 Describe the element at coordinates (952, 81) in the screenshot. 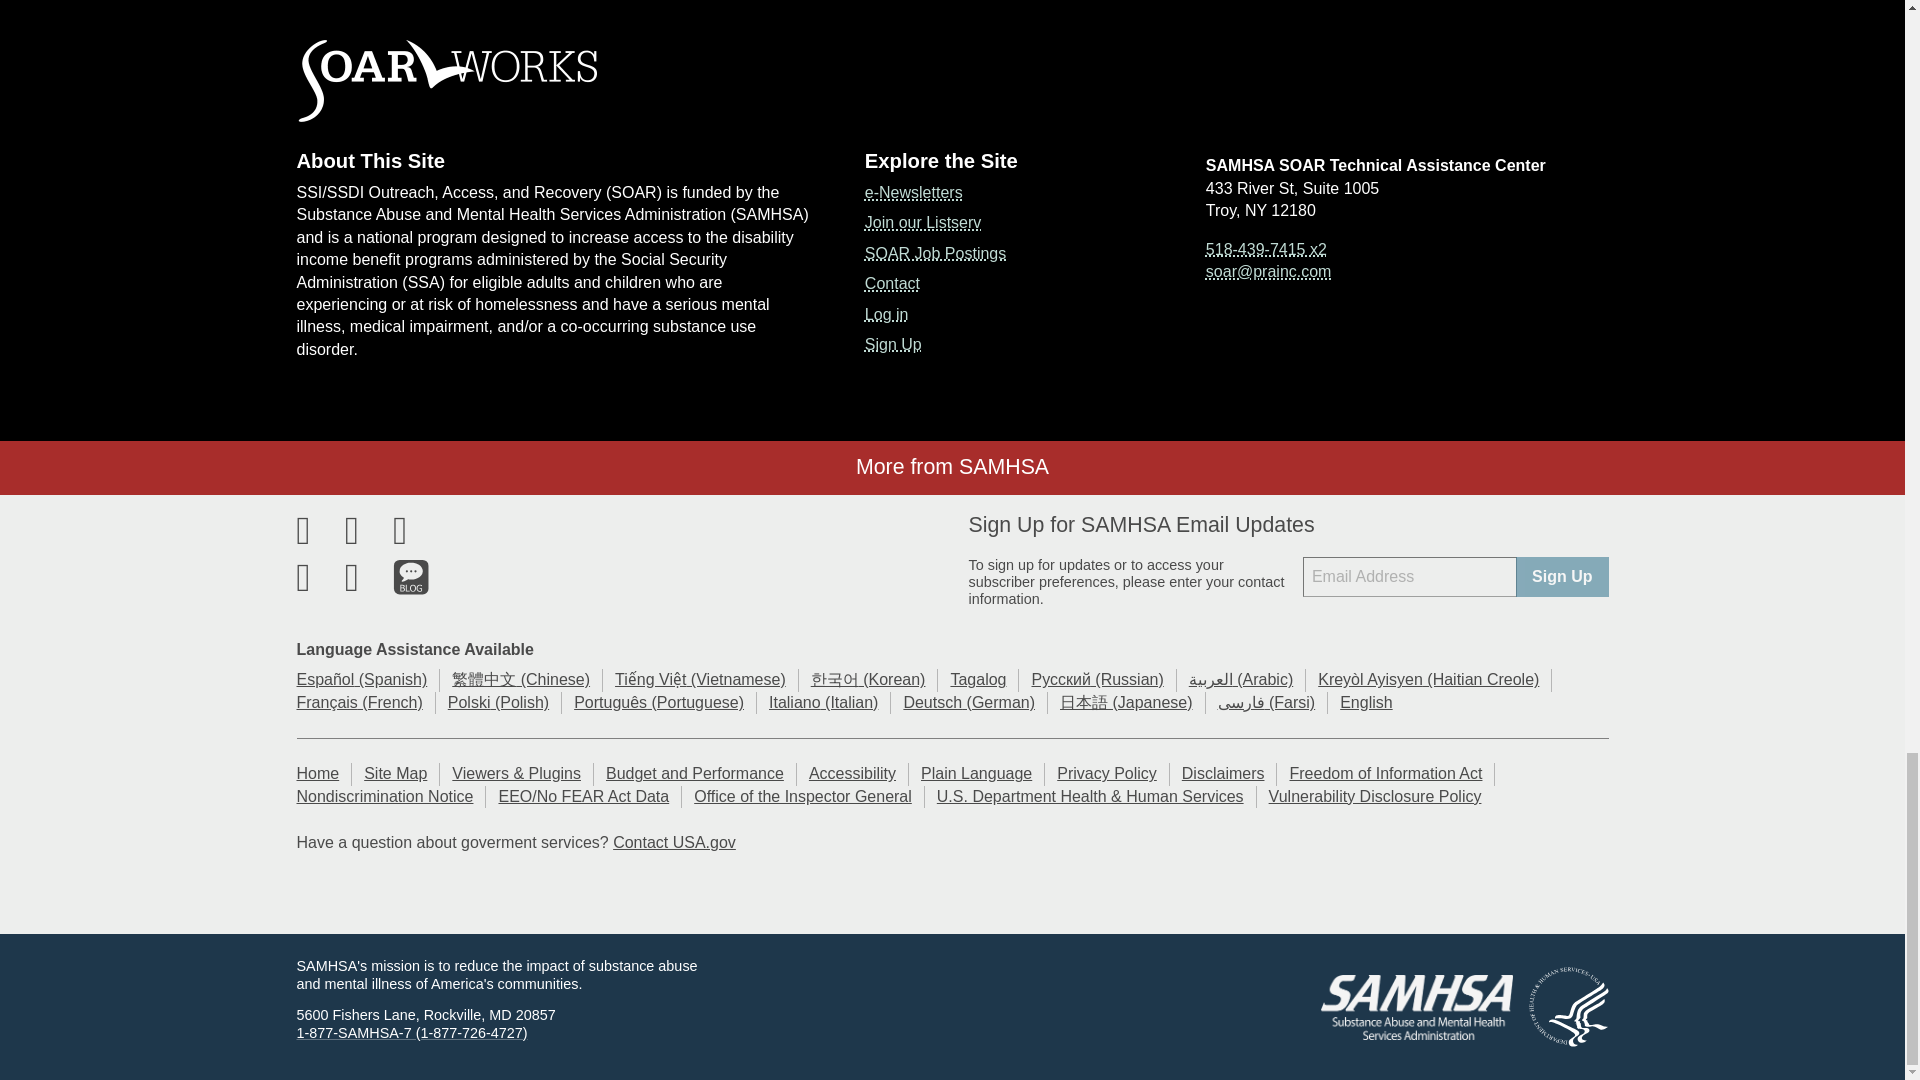

I see `Home` at that location.